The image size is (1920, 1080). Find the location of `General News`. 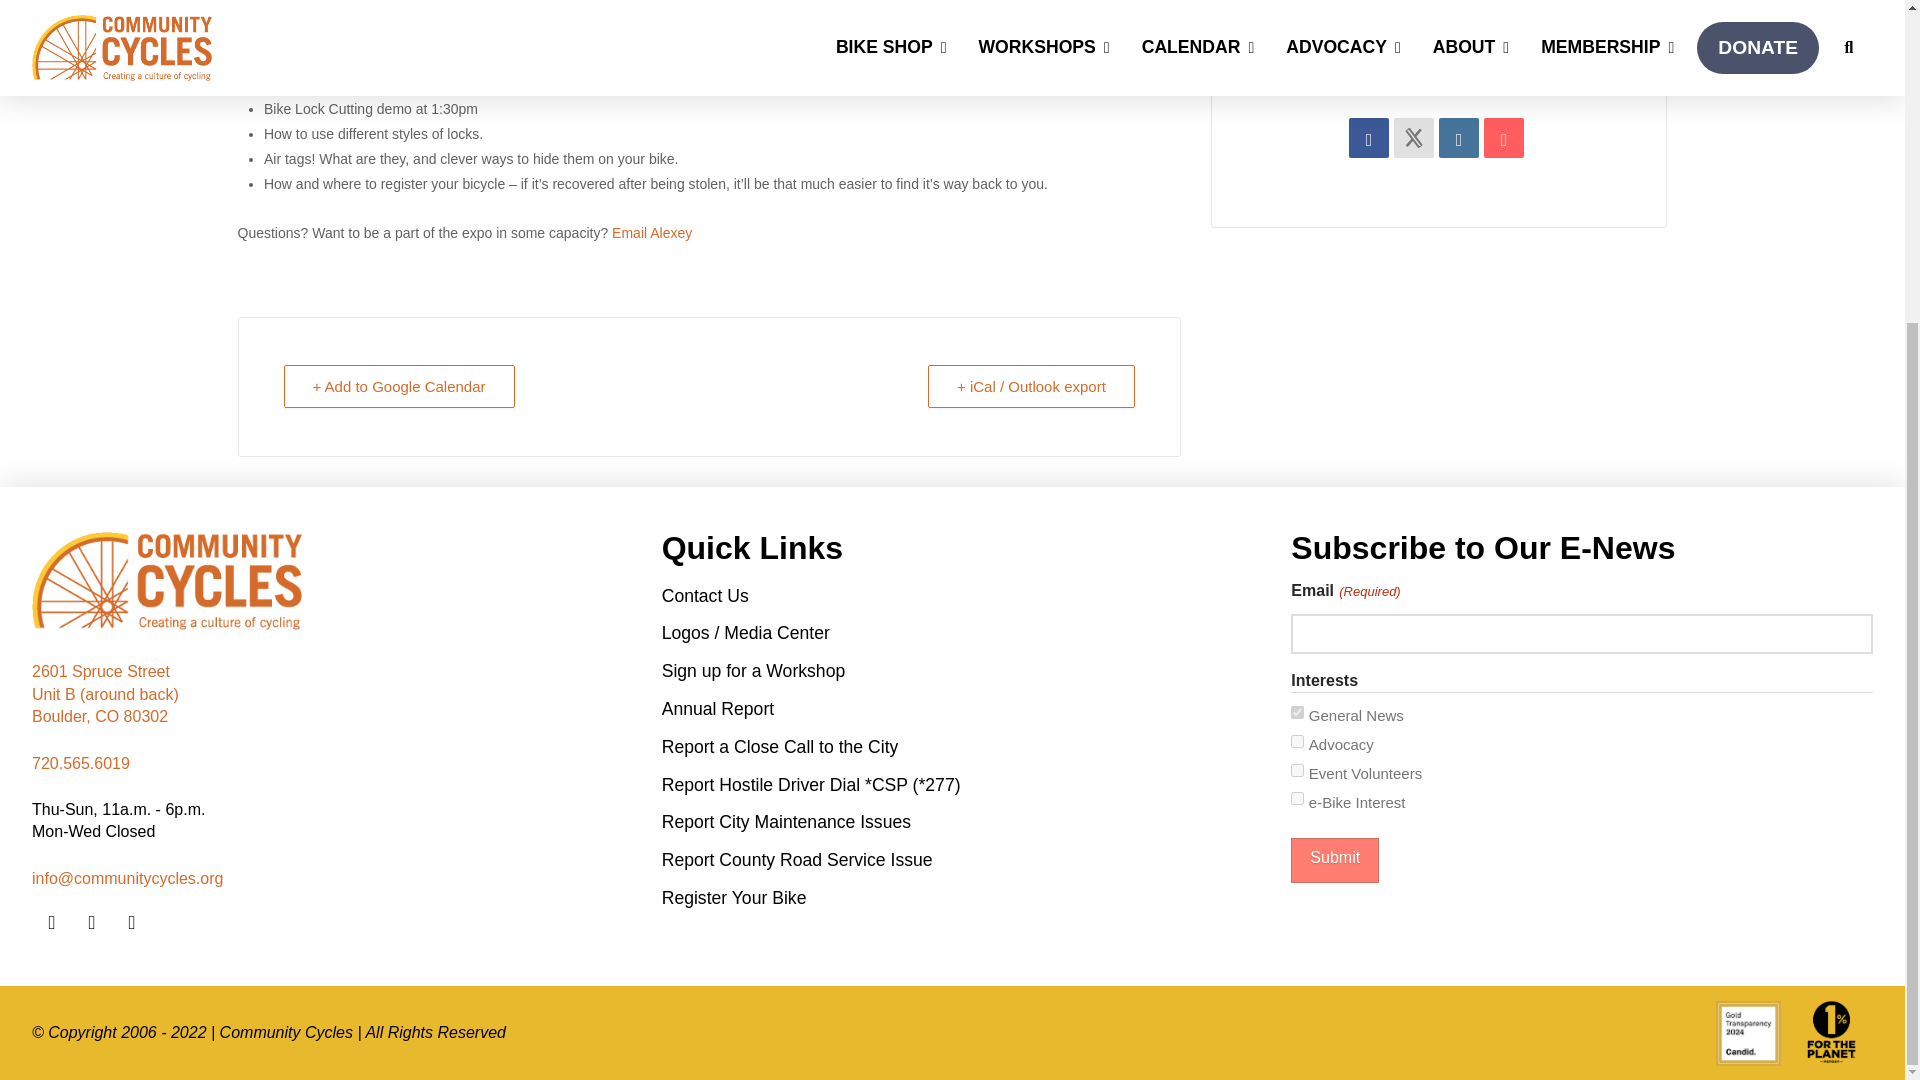

General News is located at coordinates (1296, 712).